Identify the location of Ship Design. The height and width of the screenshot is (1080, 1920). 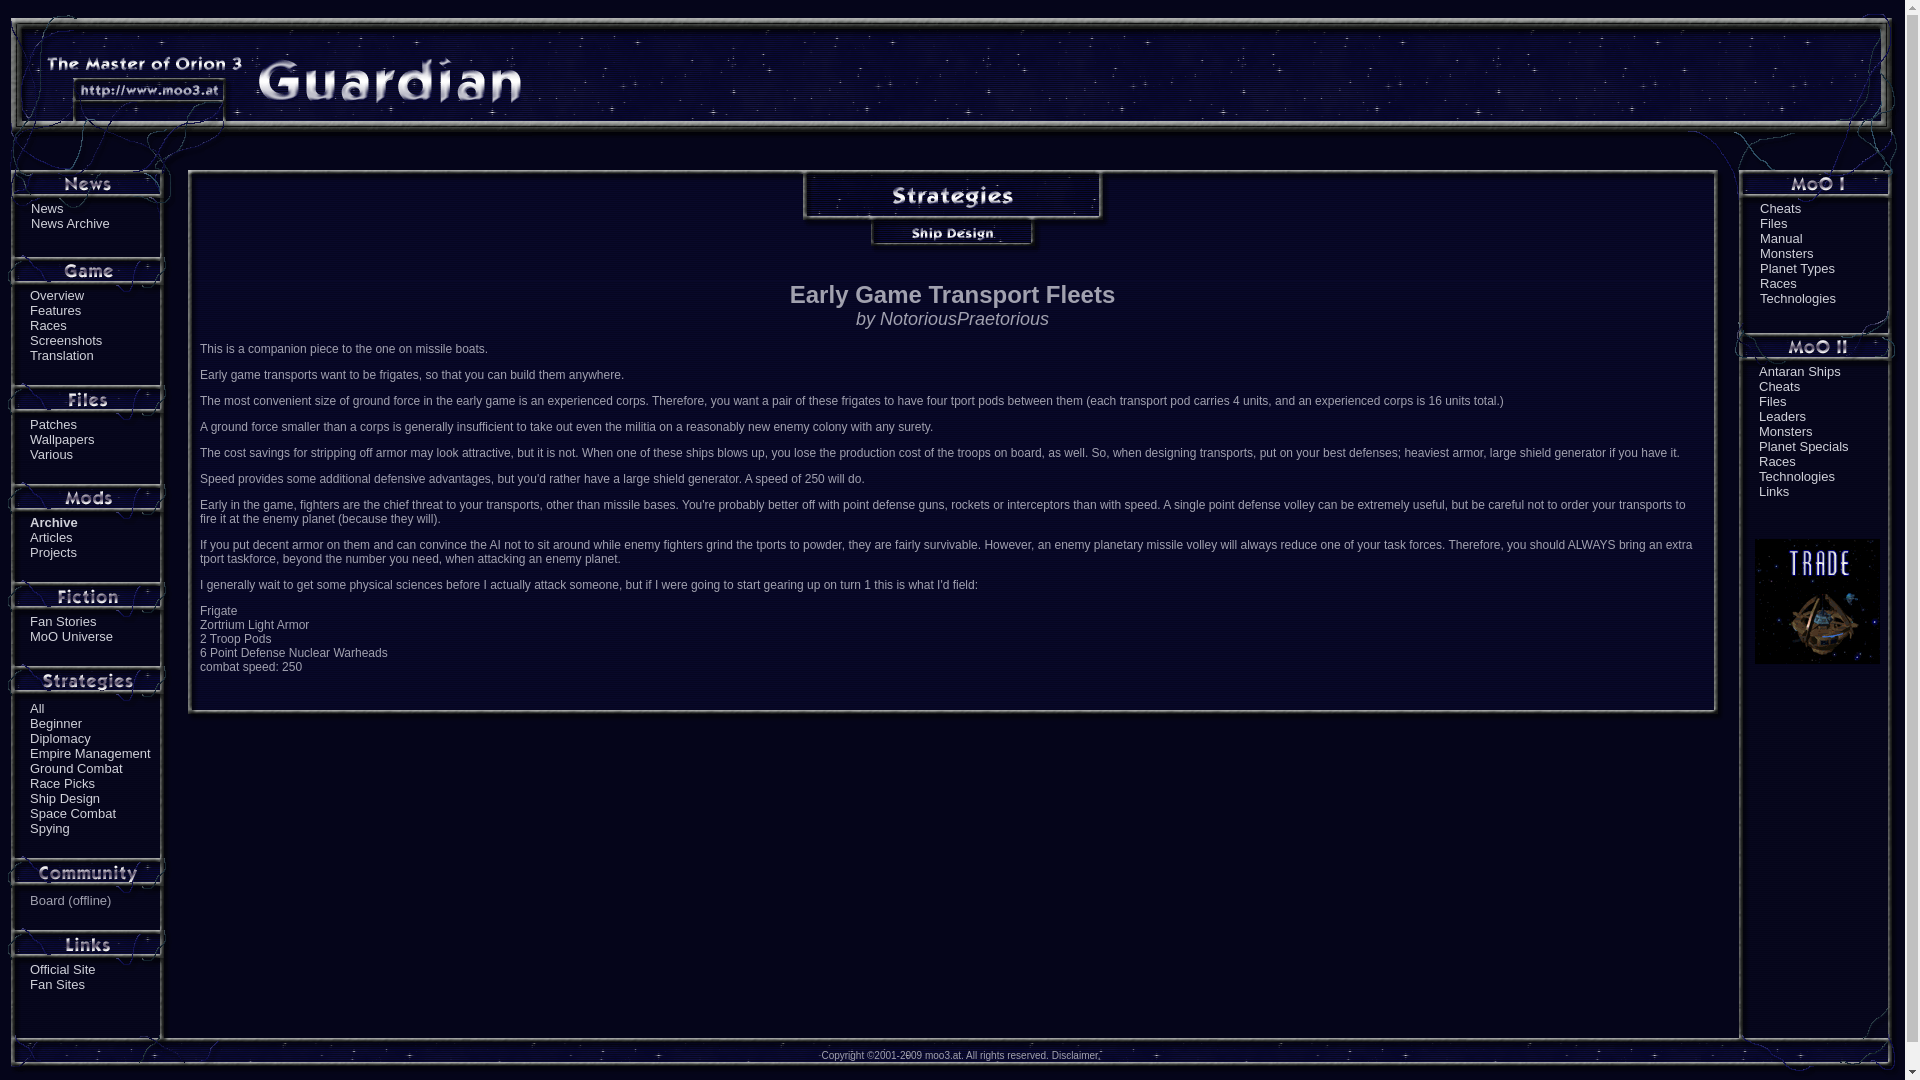
(64, 798).